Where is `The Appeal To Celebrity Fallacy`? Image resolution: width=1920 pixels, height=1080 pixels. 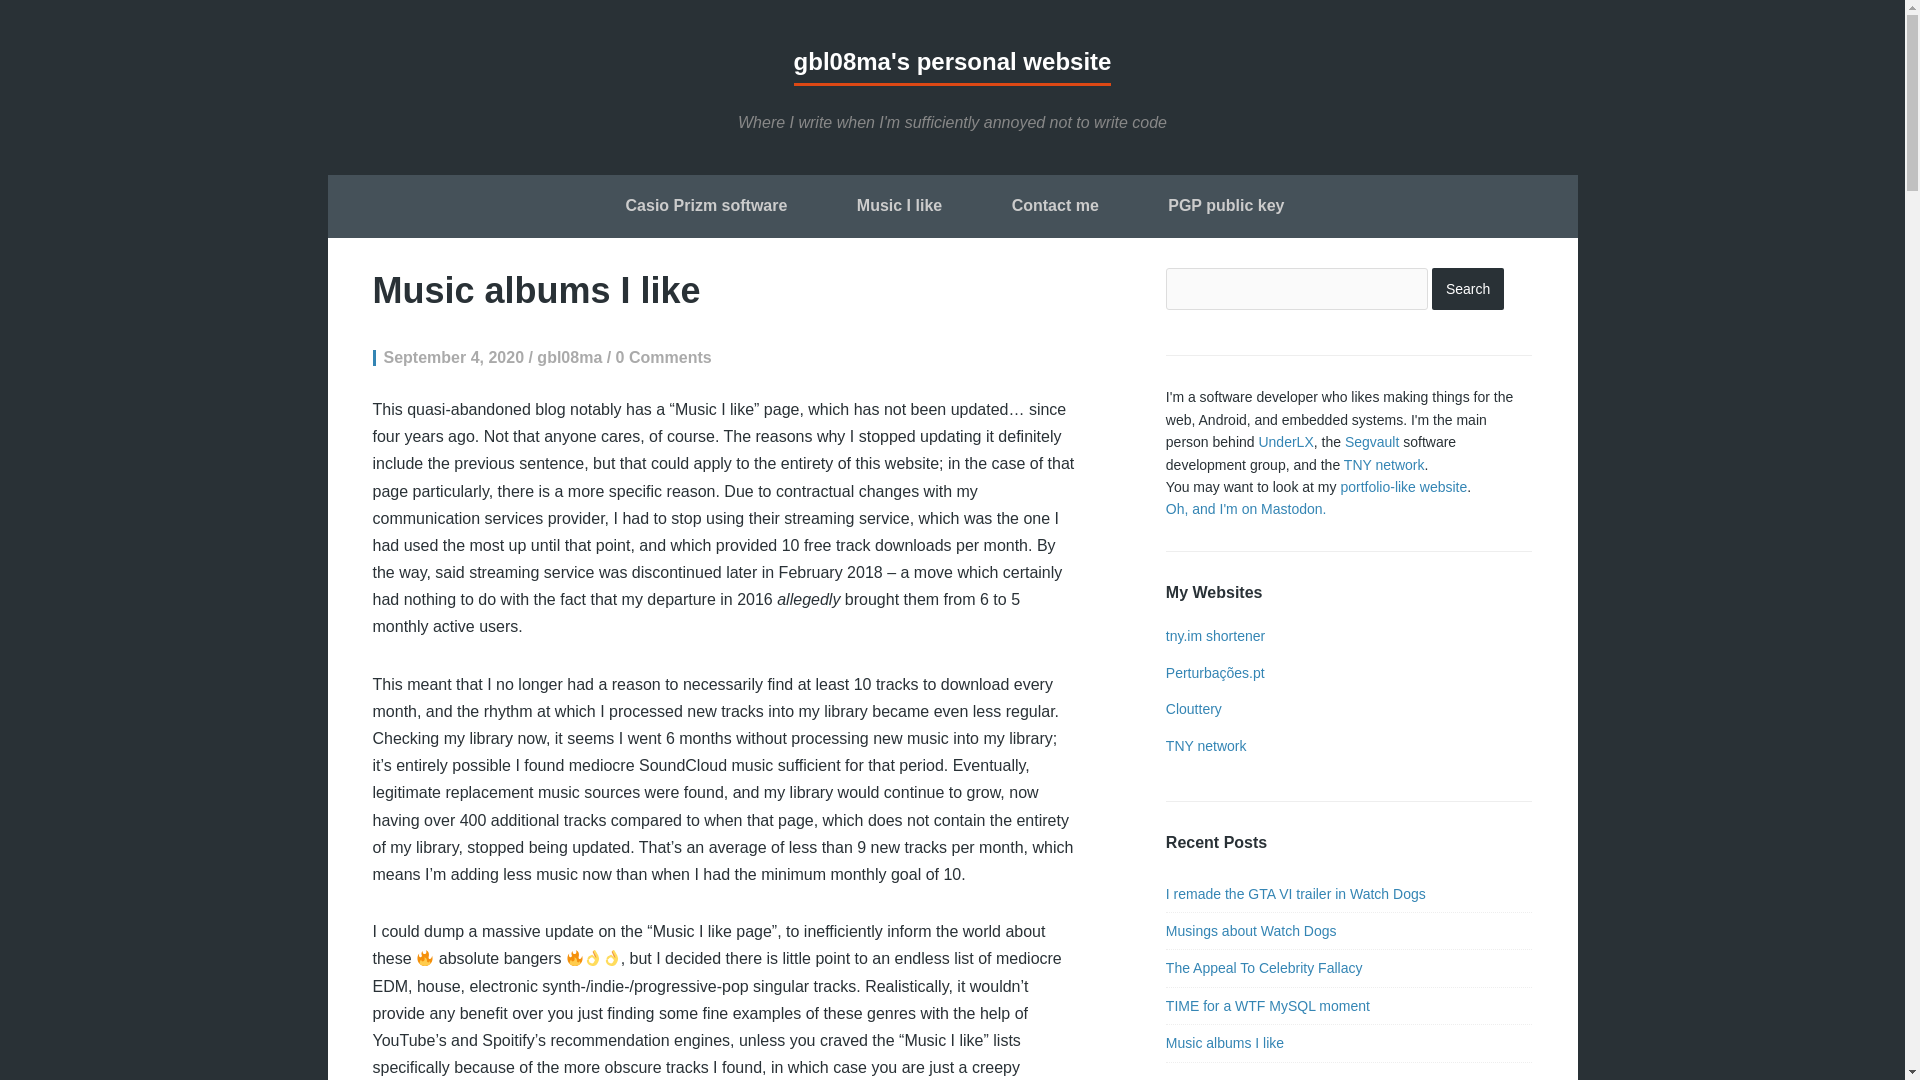
The Appeal To Celebrity Fallacy is located at coordinates (1264, 968).